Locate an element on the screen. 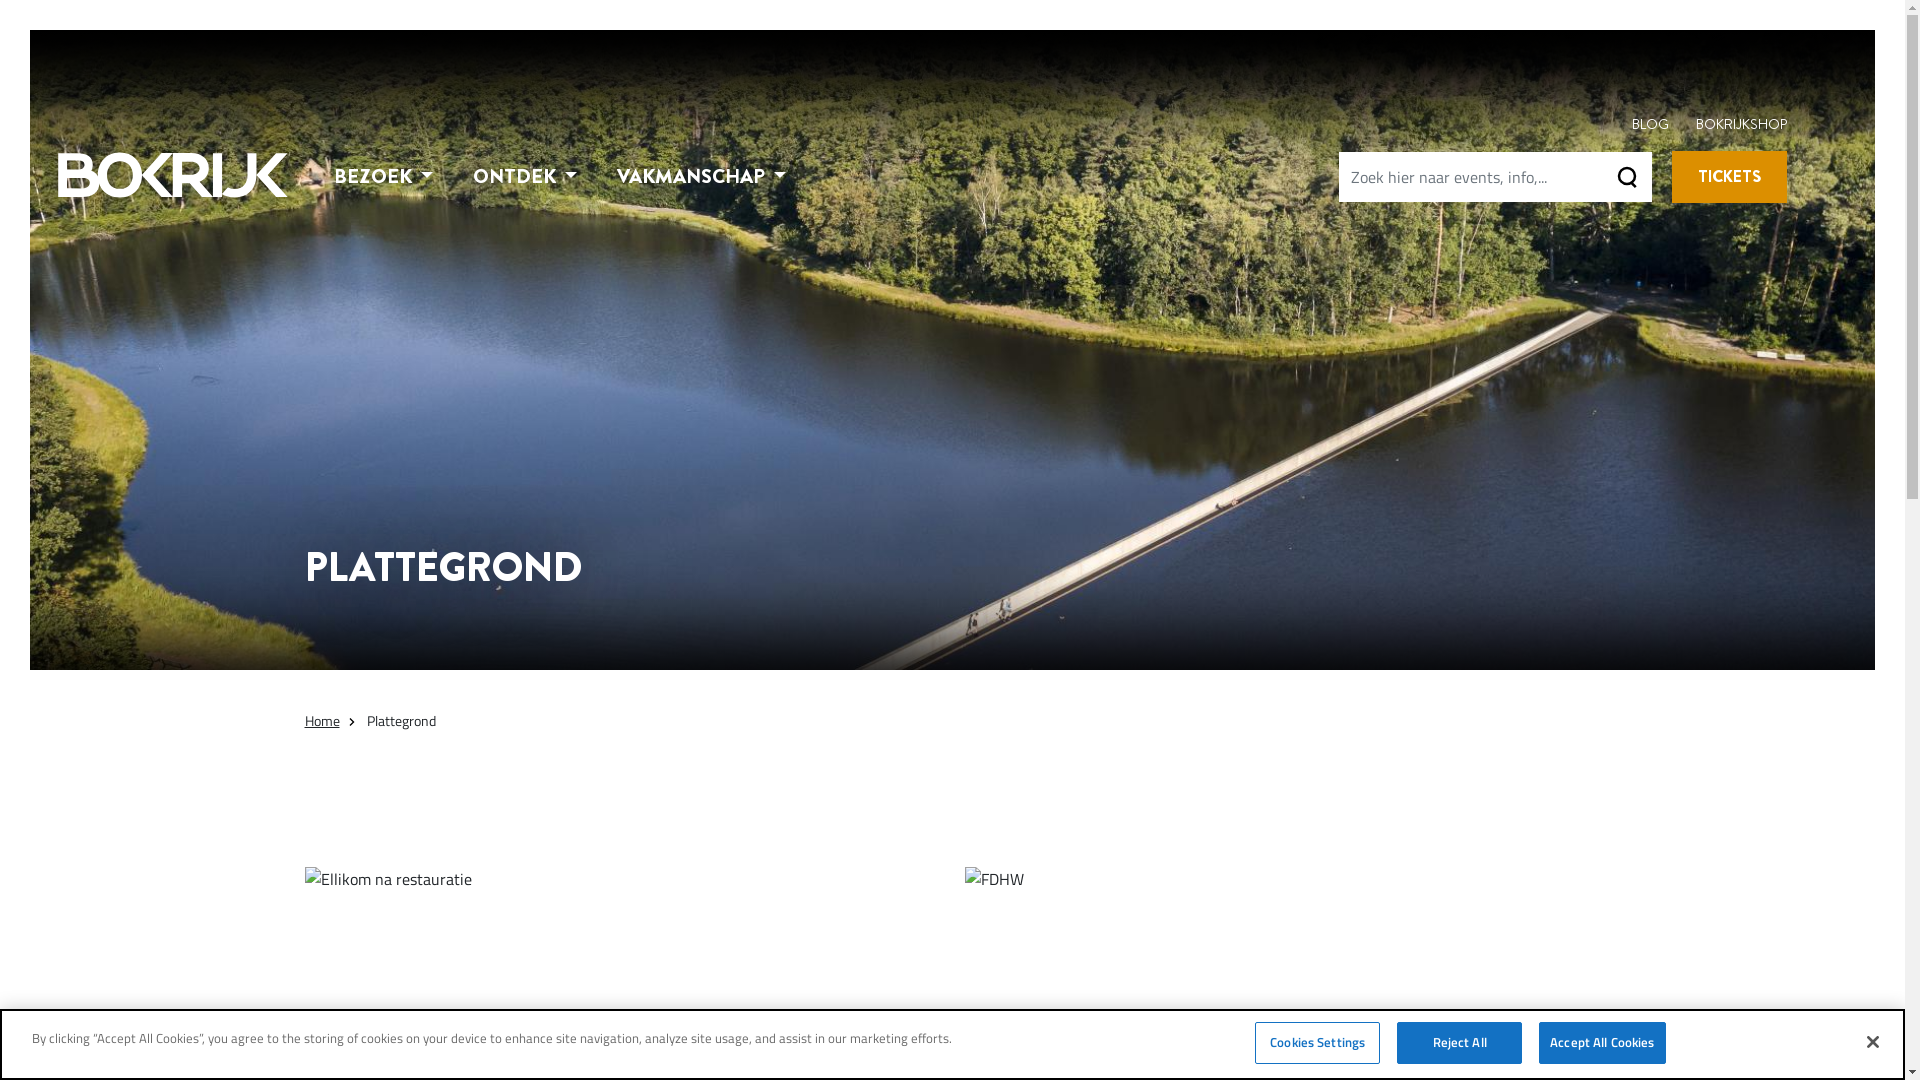  Accept All Cookies is located at coordinates (1602, 1043).